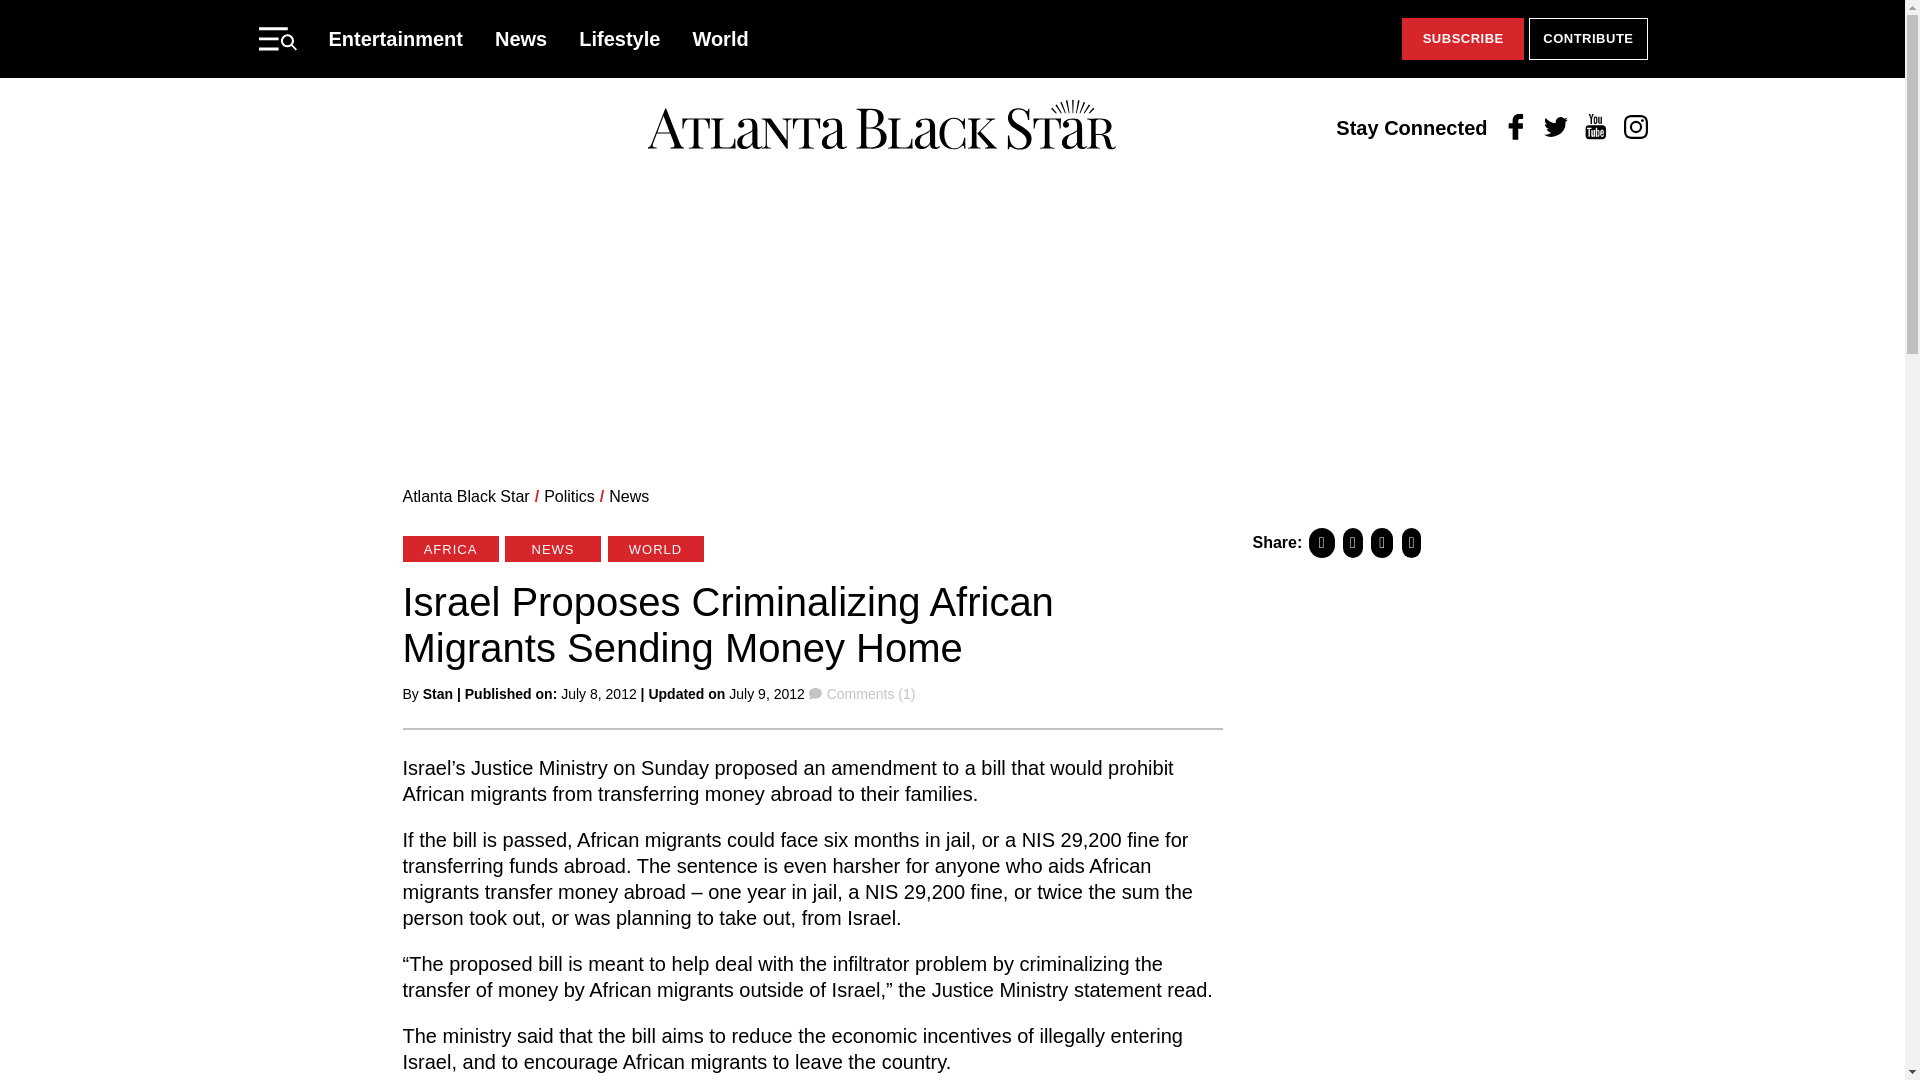 This screenshot has width=1920, height=1080. Describe the element at coordinates (881, 127) in the screenshot. I see `Atlanta Black Star` at that location.